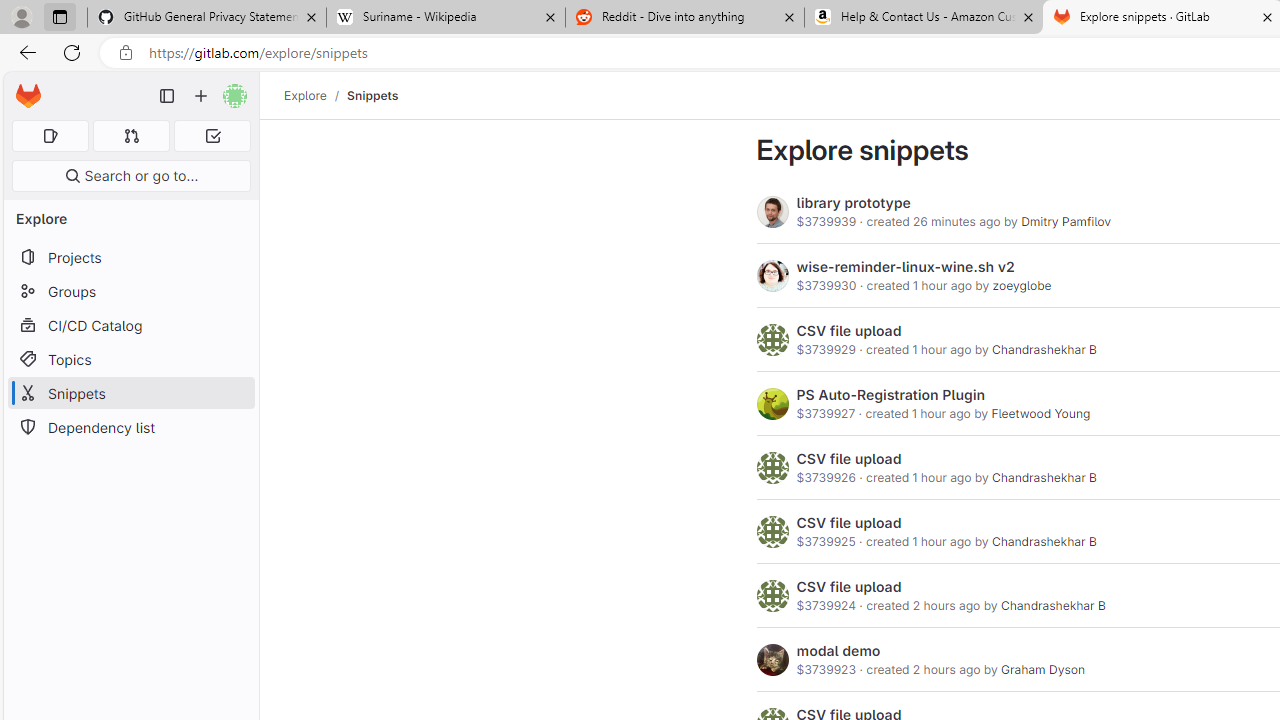 The width and height of the screenshot is (1280, 720). Describe the element at coordinates (201, 96) in the screenshot. I see `Create new...` at that location.